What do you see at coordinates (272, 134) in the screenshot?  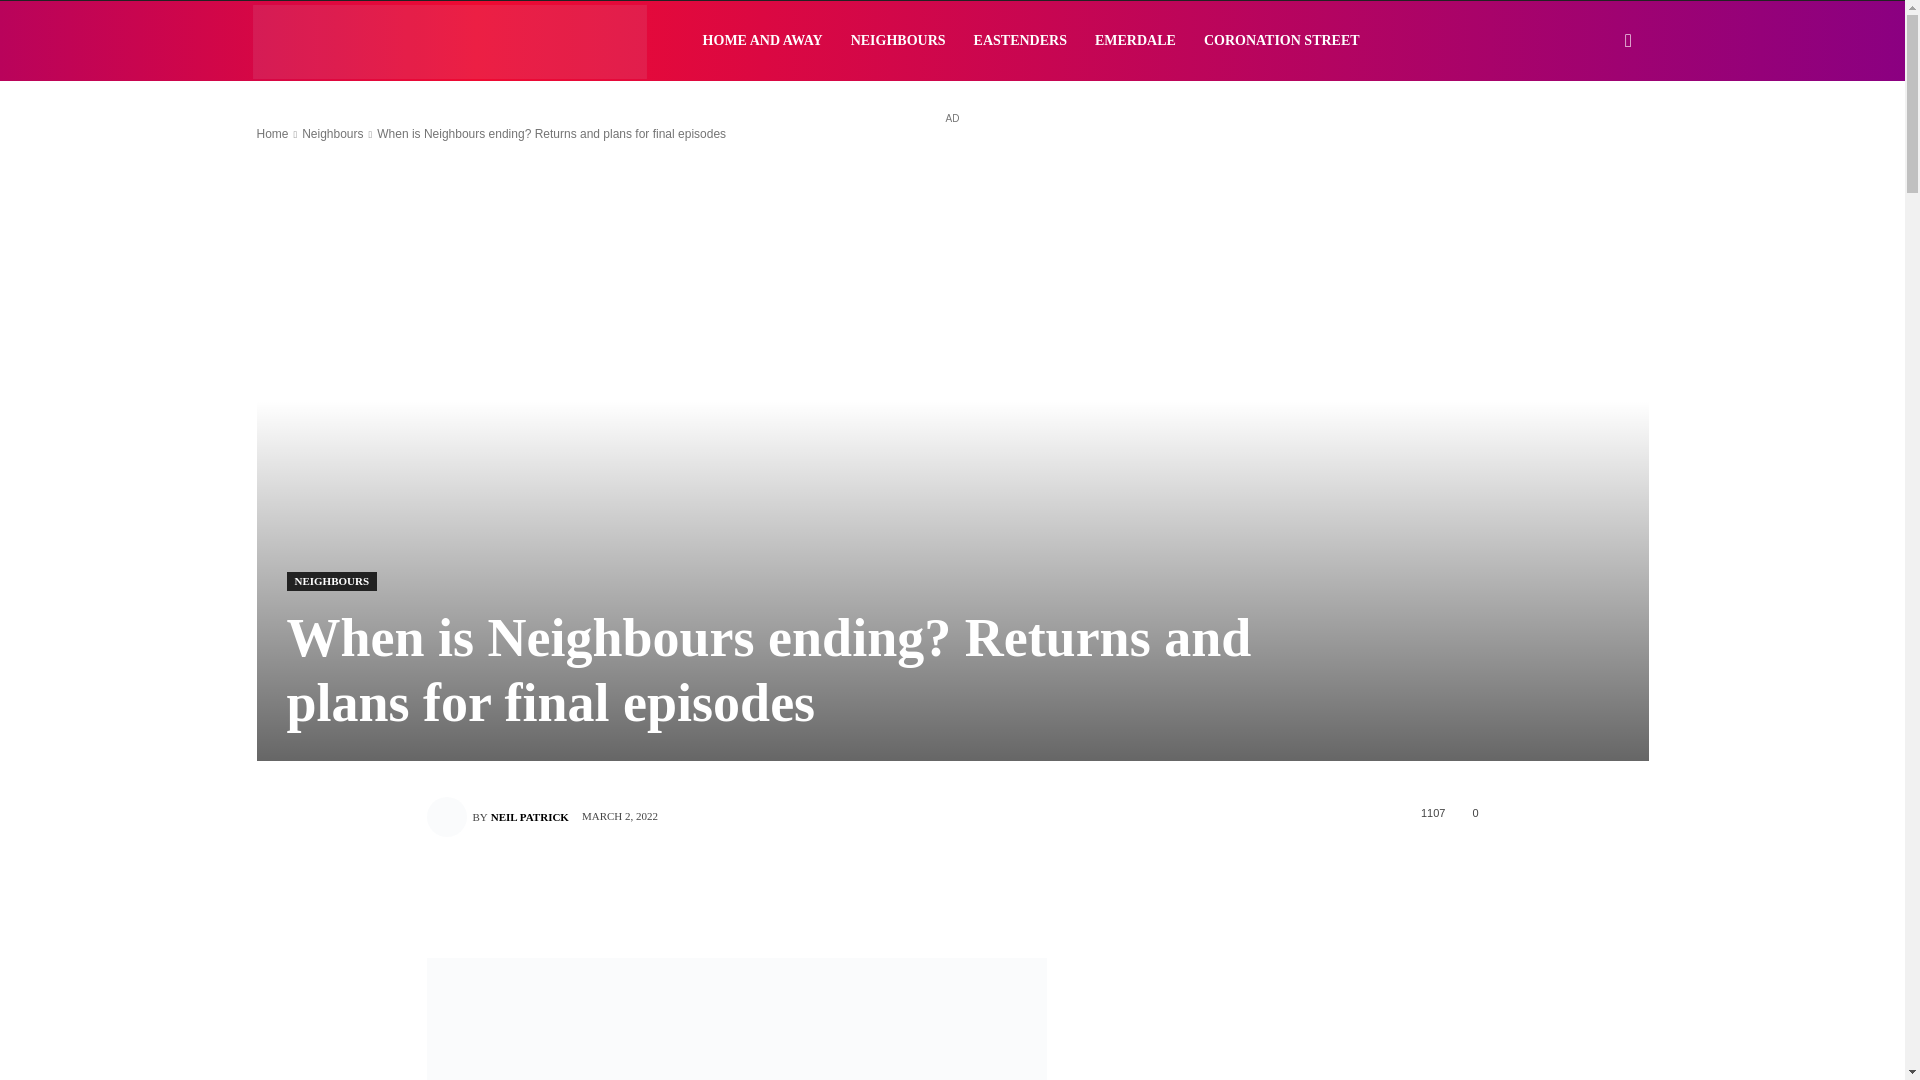 I see `Home` at bounding box center [272, 134].